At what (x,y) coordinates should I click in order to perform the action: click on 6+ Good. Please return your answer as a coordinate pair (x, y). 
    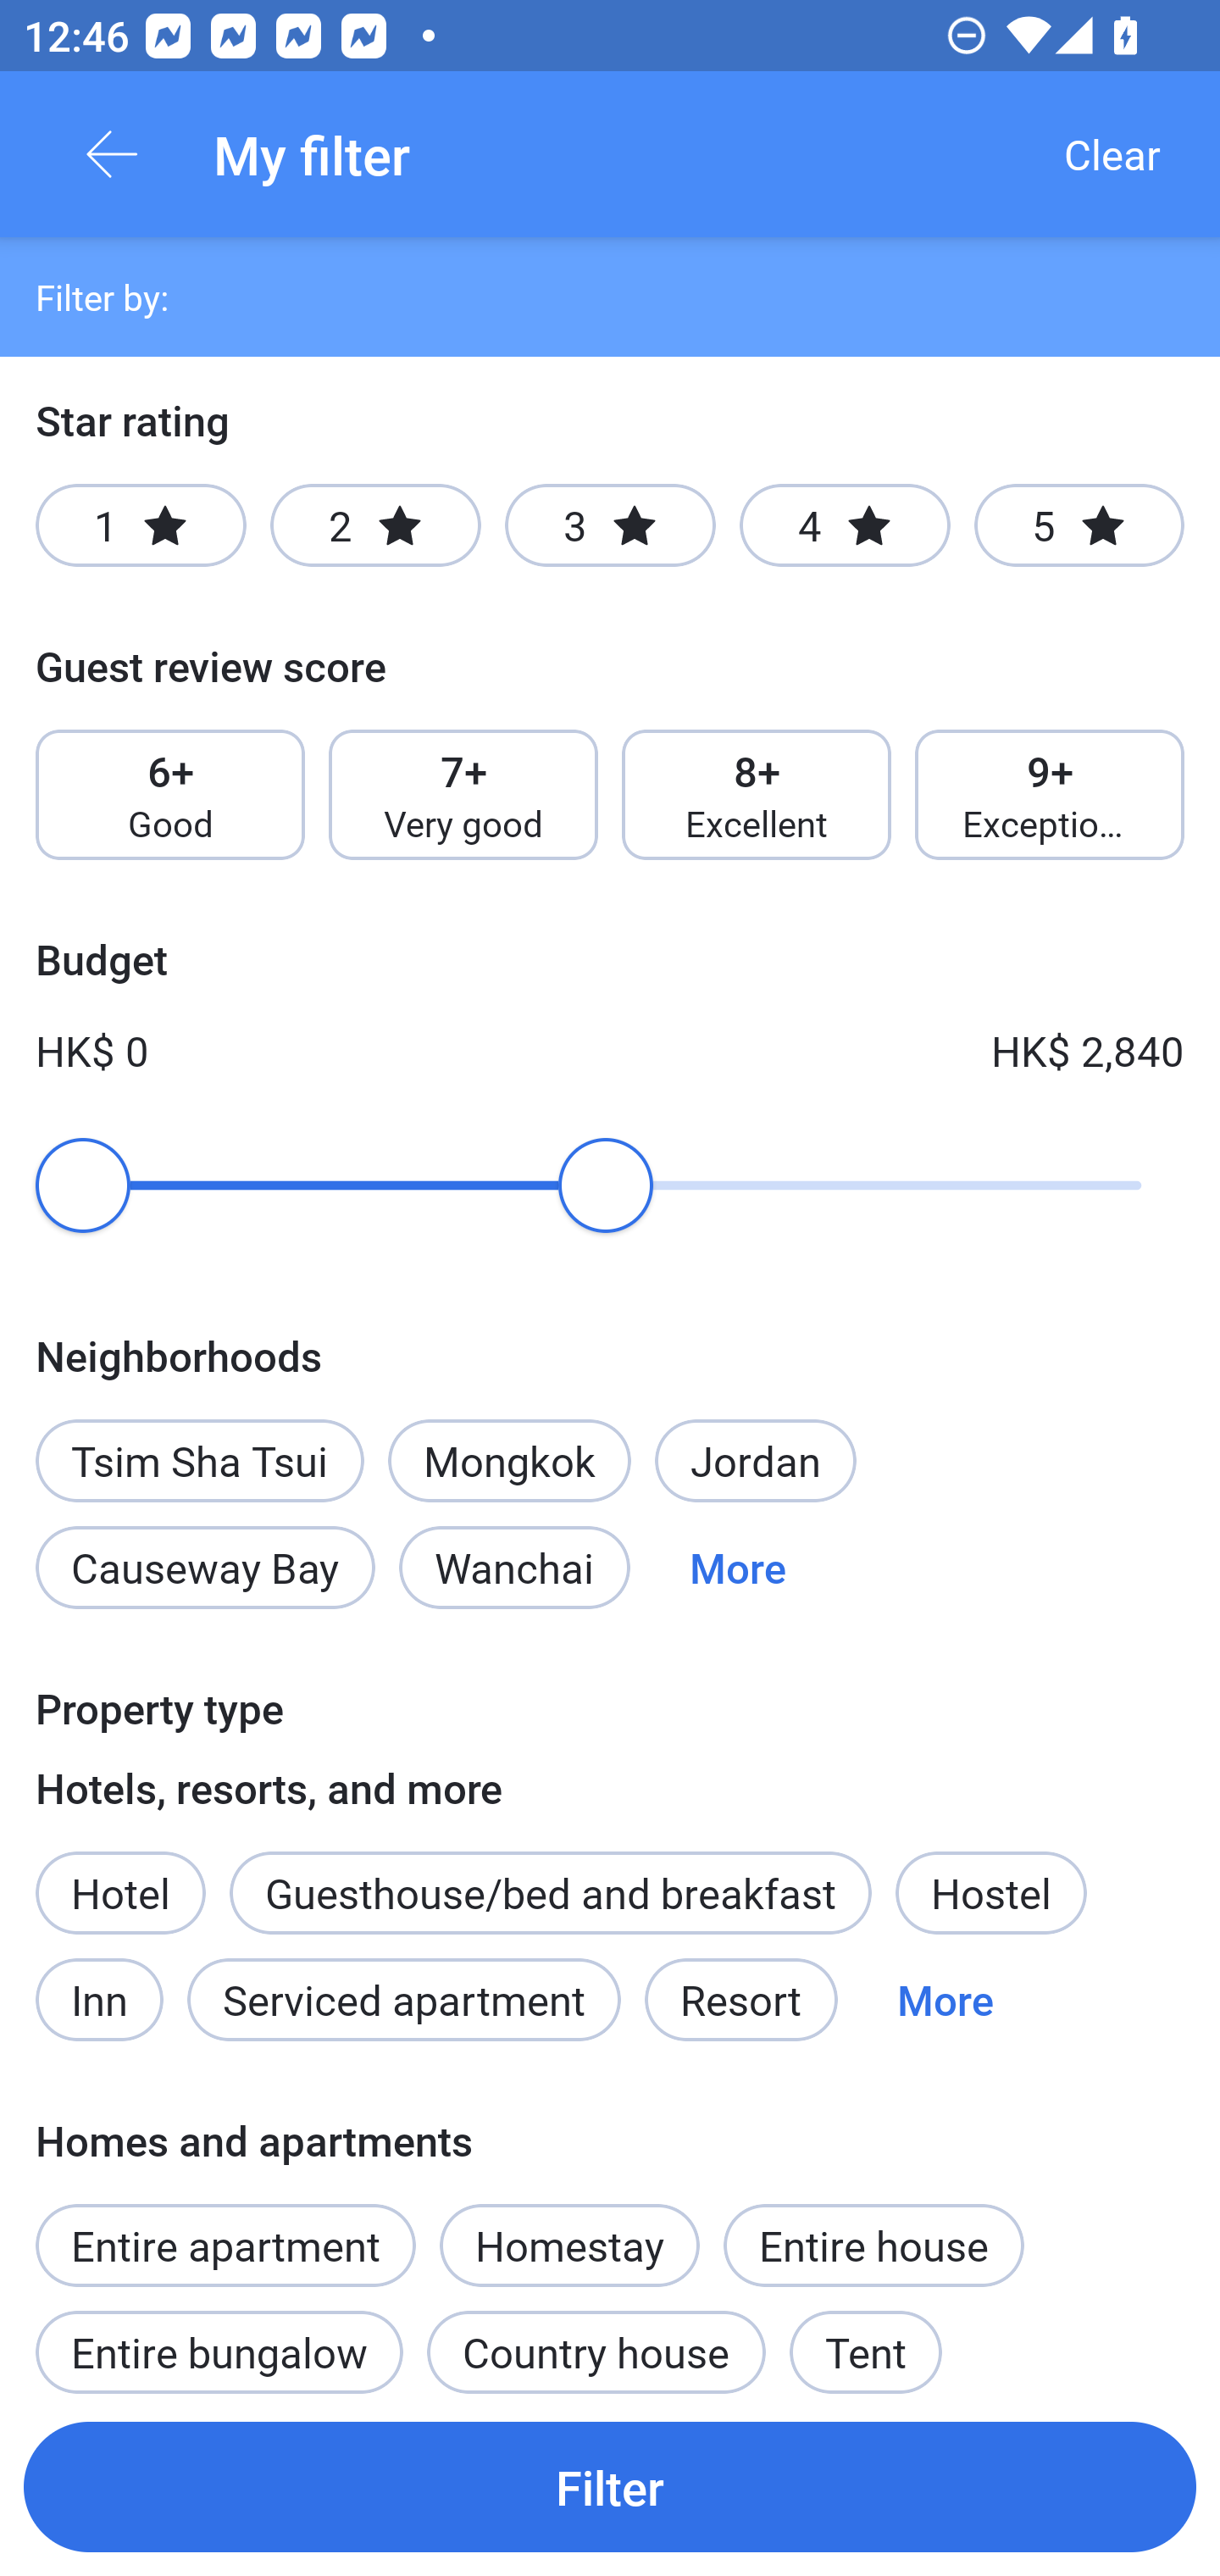
    Looking at the image, I should click on (169, 795).